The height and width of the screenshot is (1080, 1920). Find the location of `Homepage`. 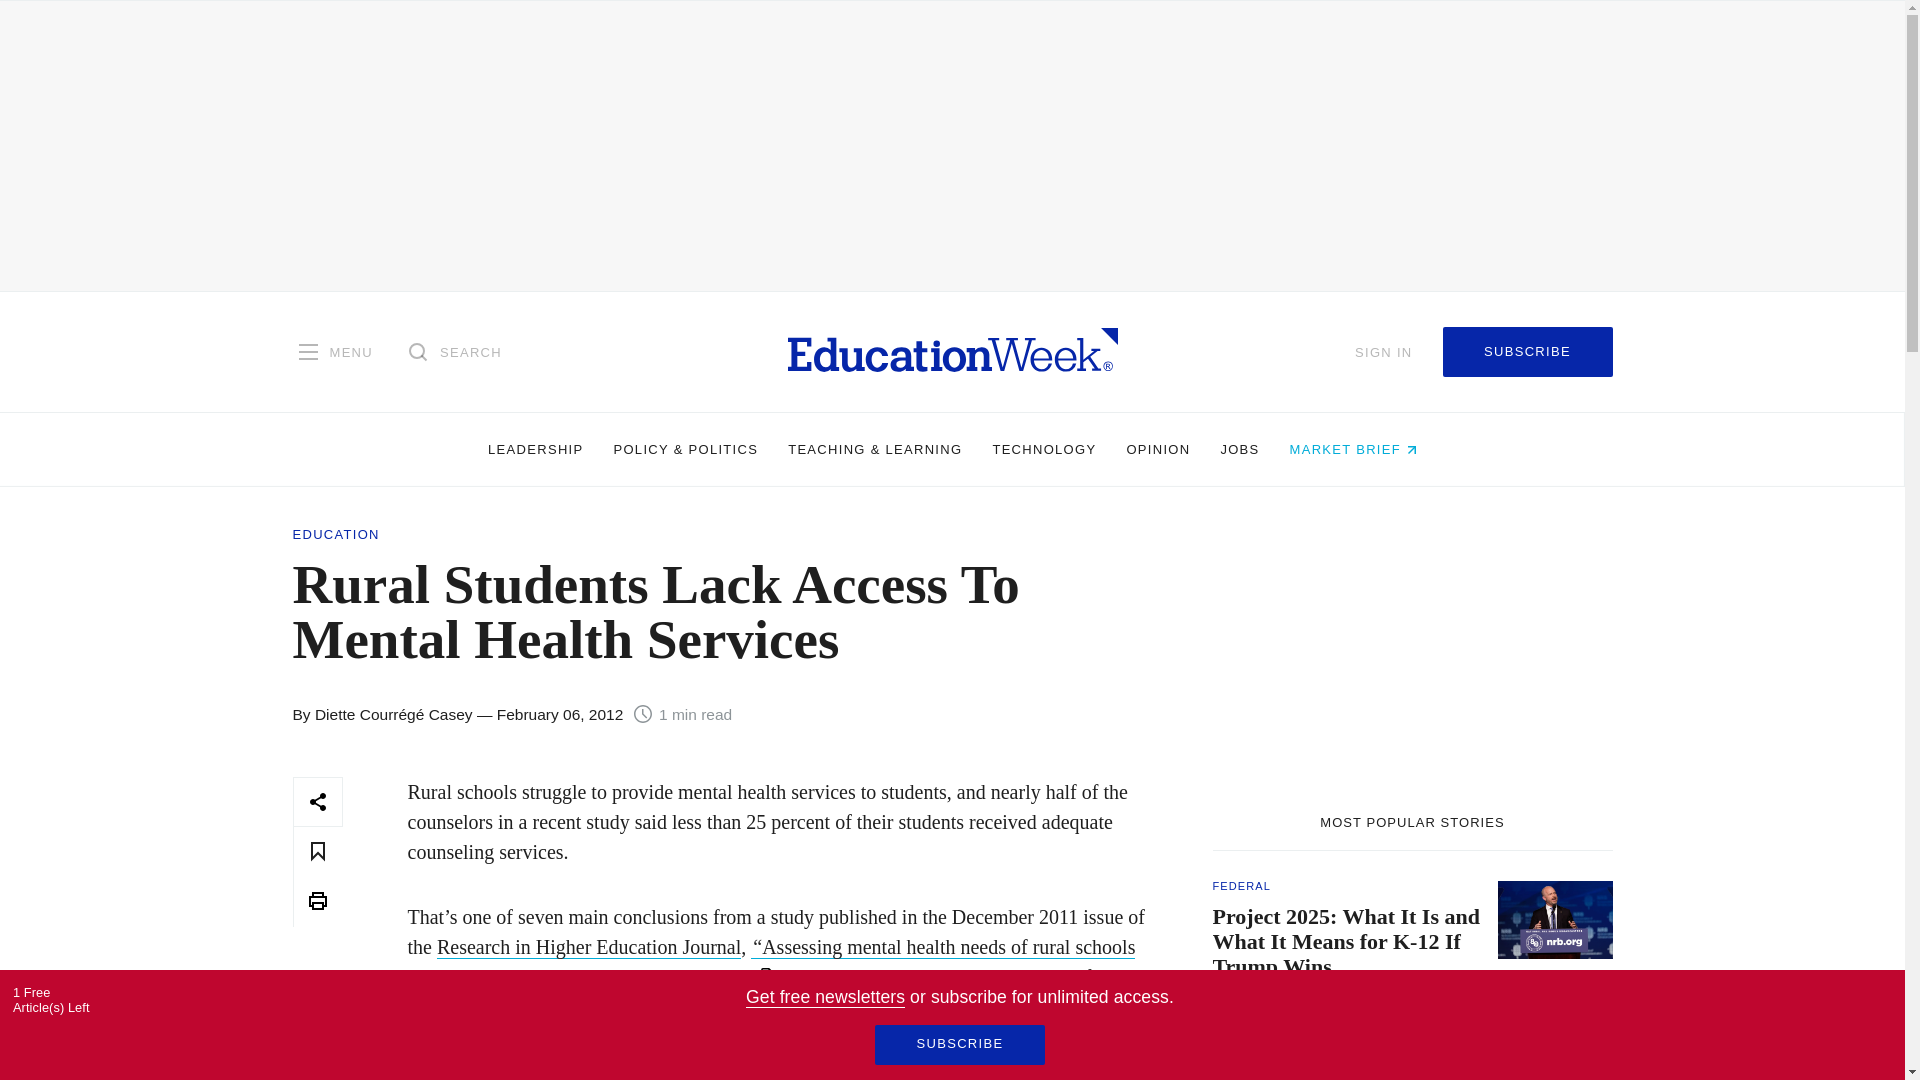

Homepage is located at coordinates (952, 351).